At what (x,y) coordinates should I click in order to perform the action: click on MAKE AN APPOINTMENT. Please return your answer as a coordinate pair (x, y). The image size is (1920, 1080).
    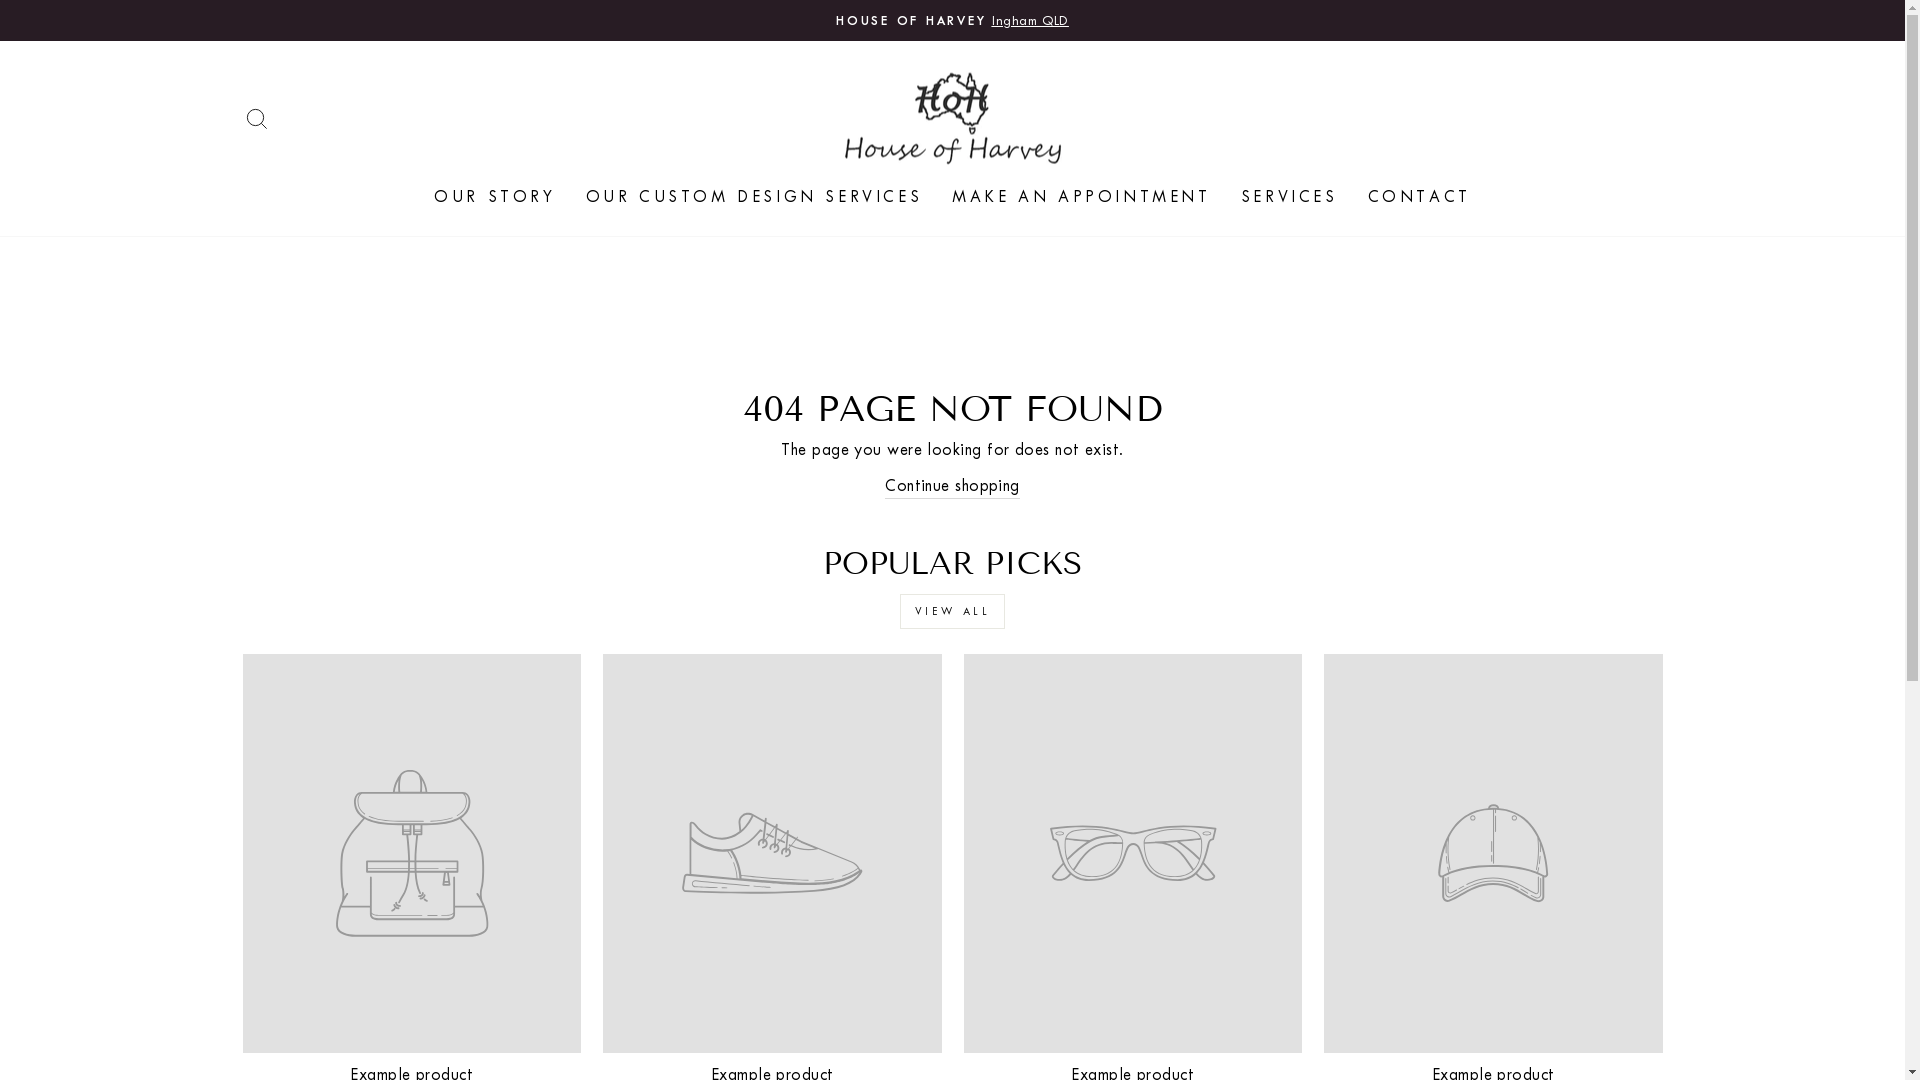
    Looking at the image, I should click on (1081, 196).